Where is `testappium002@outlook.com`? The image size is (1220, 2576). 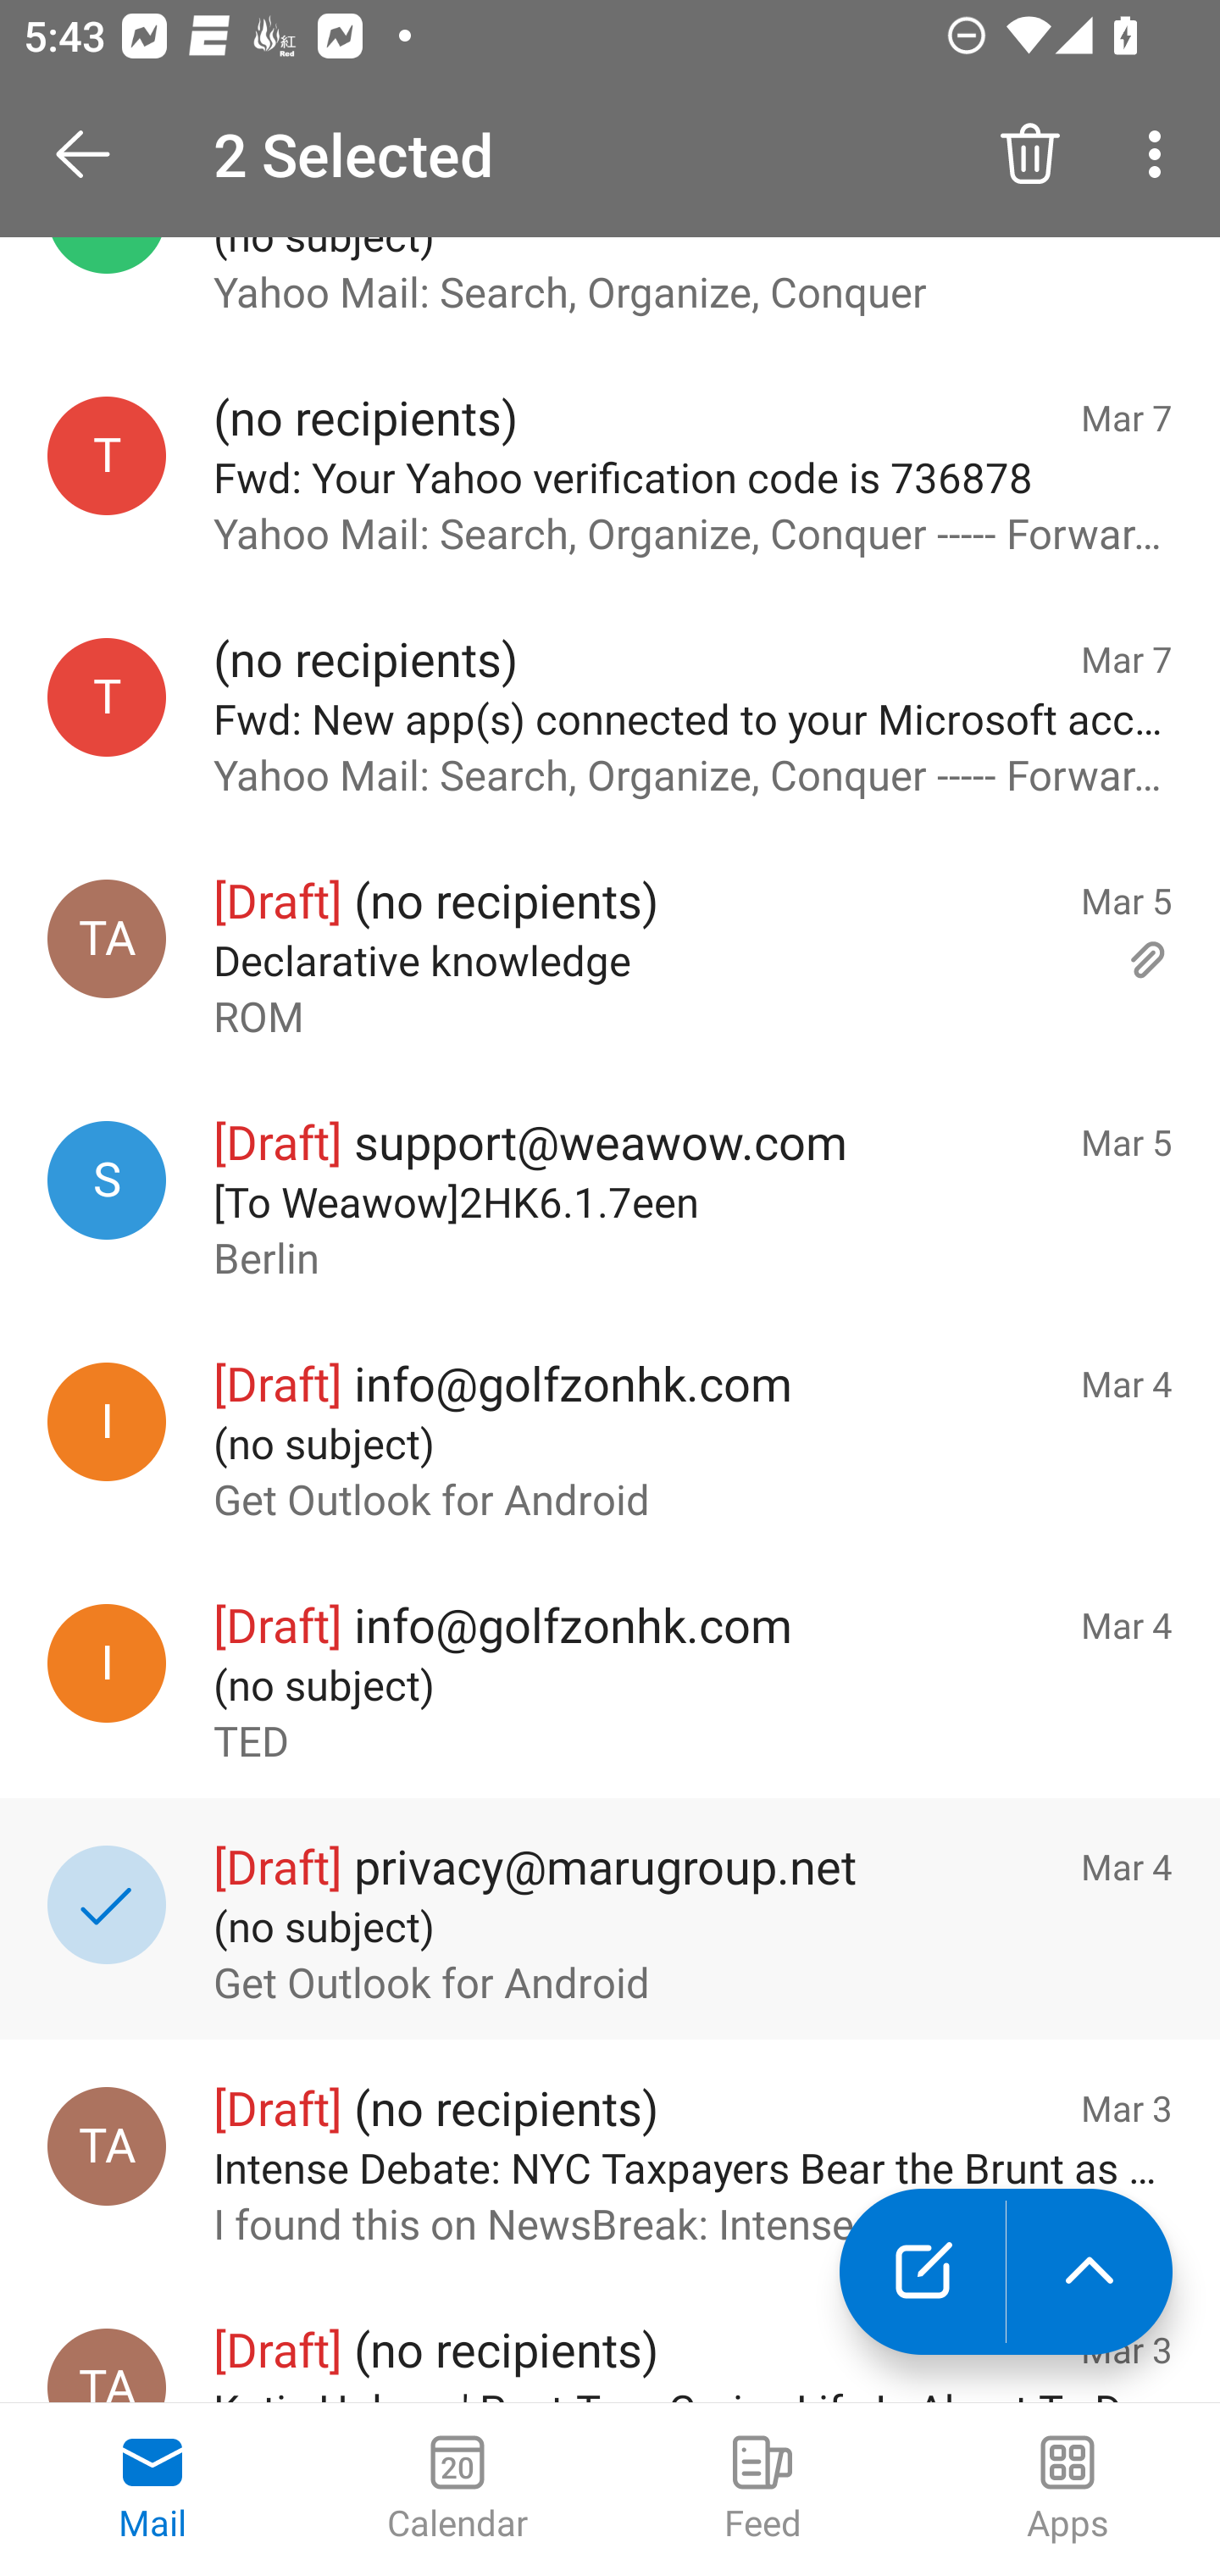 testappium002@outlook.com is located at coordinates (107, 697).